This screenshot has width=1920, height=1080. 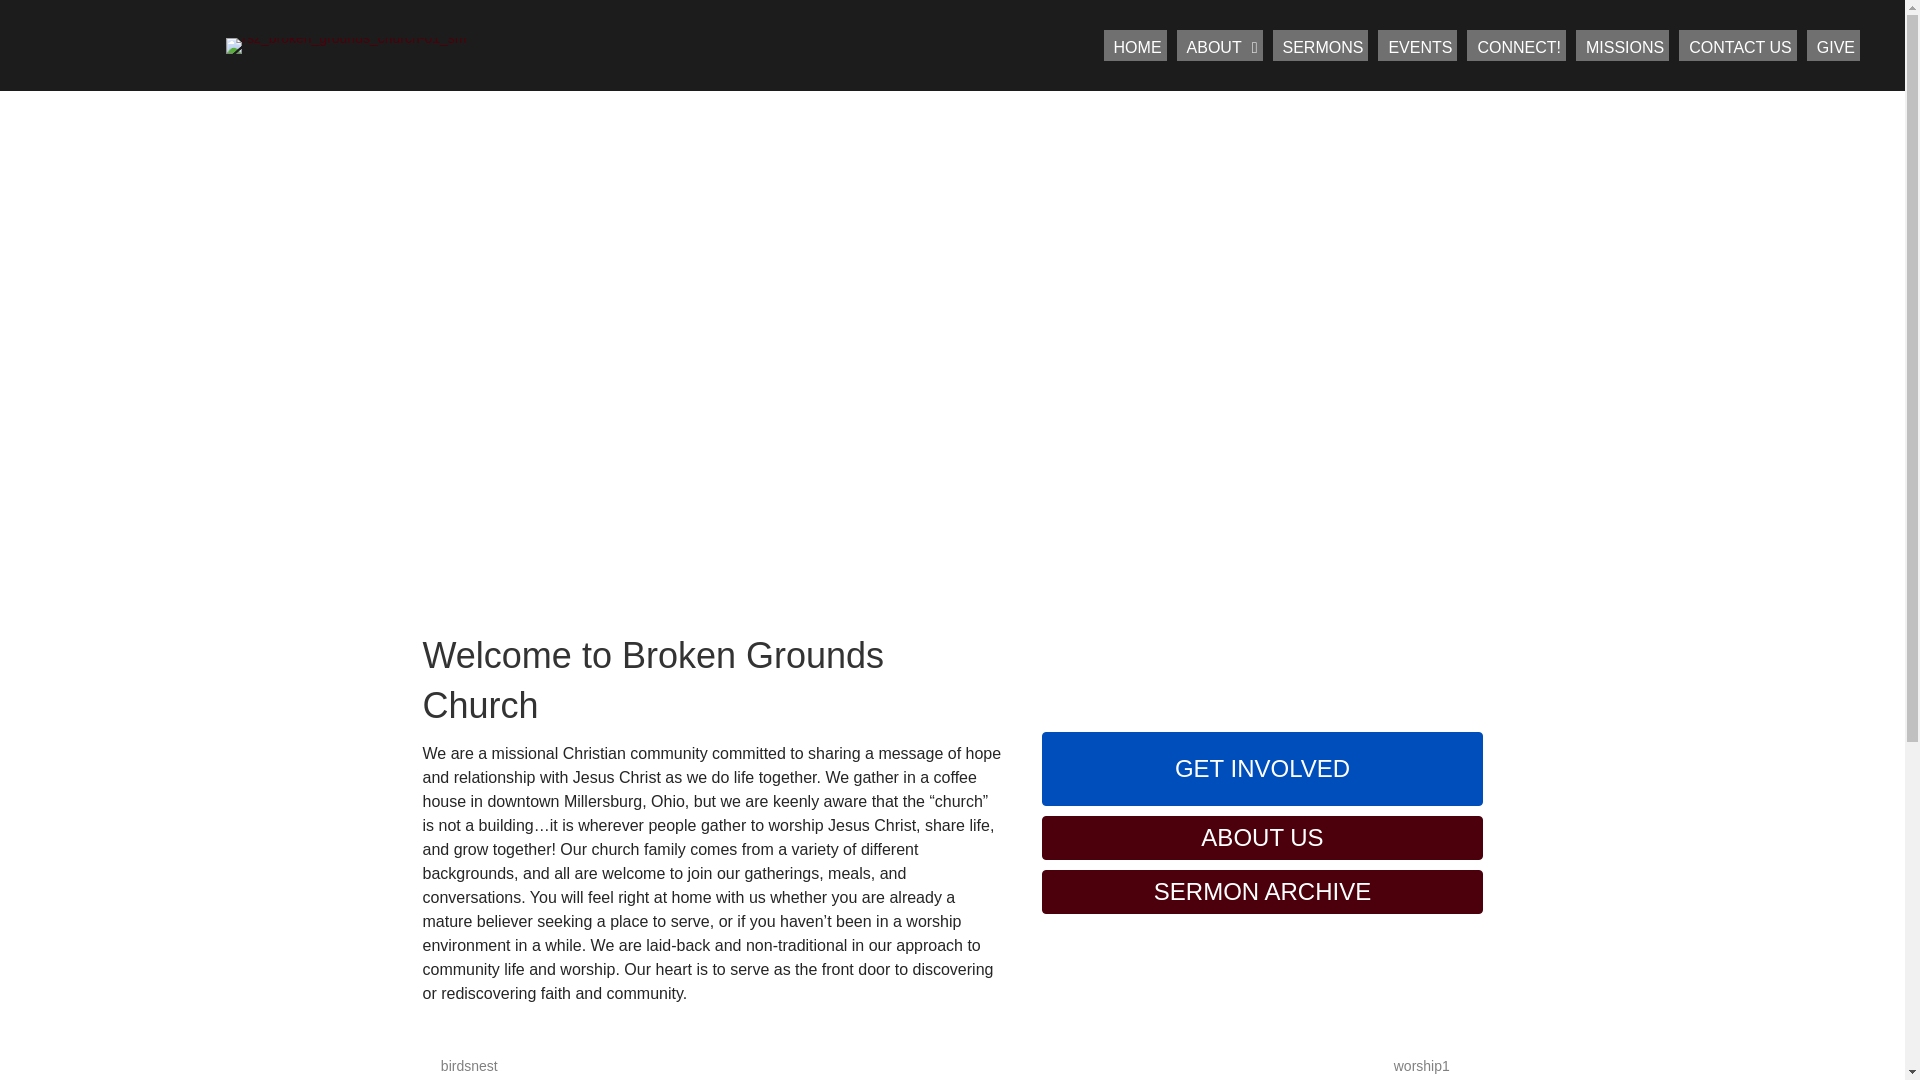 I want to click on GIVE, so click(x=1833, y=45).